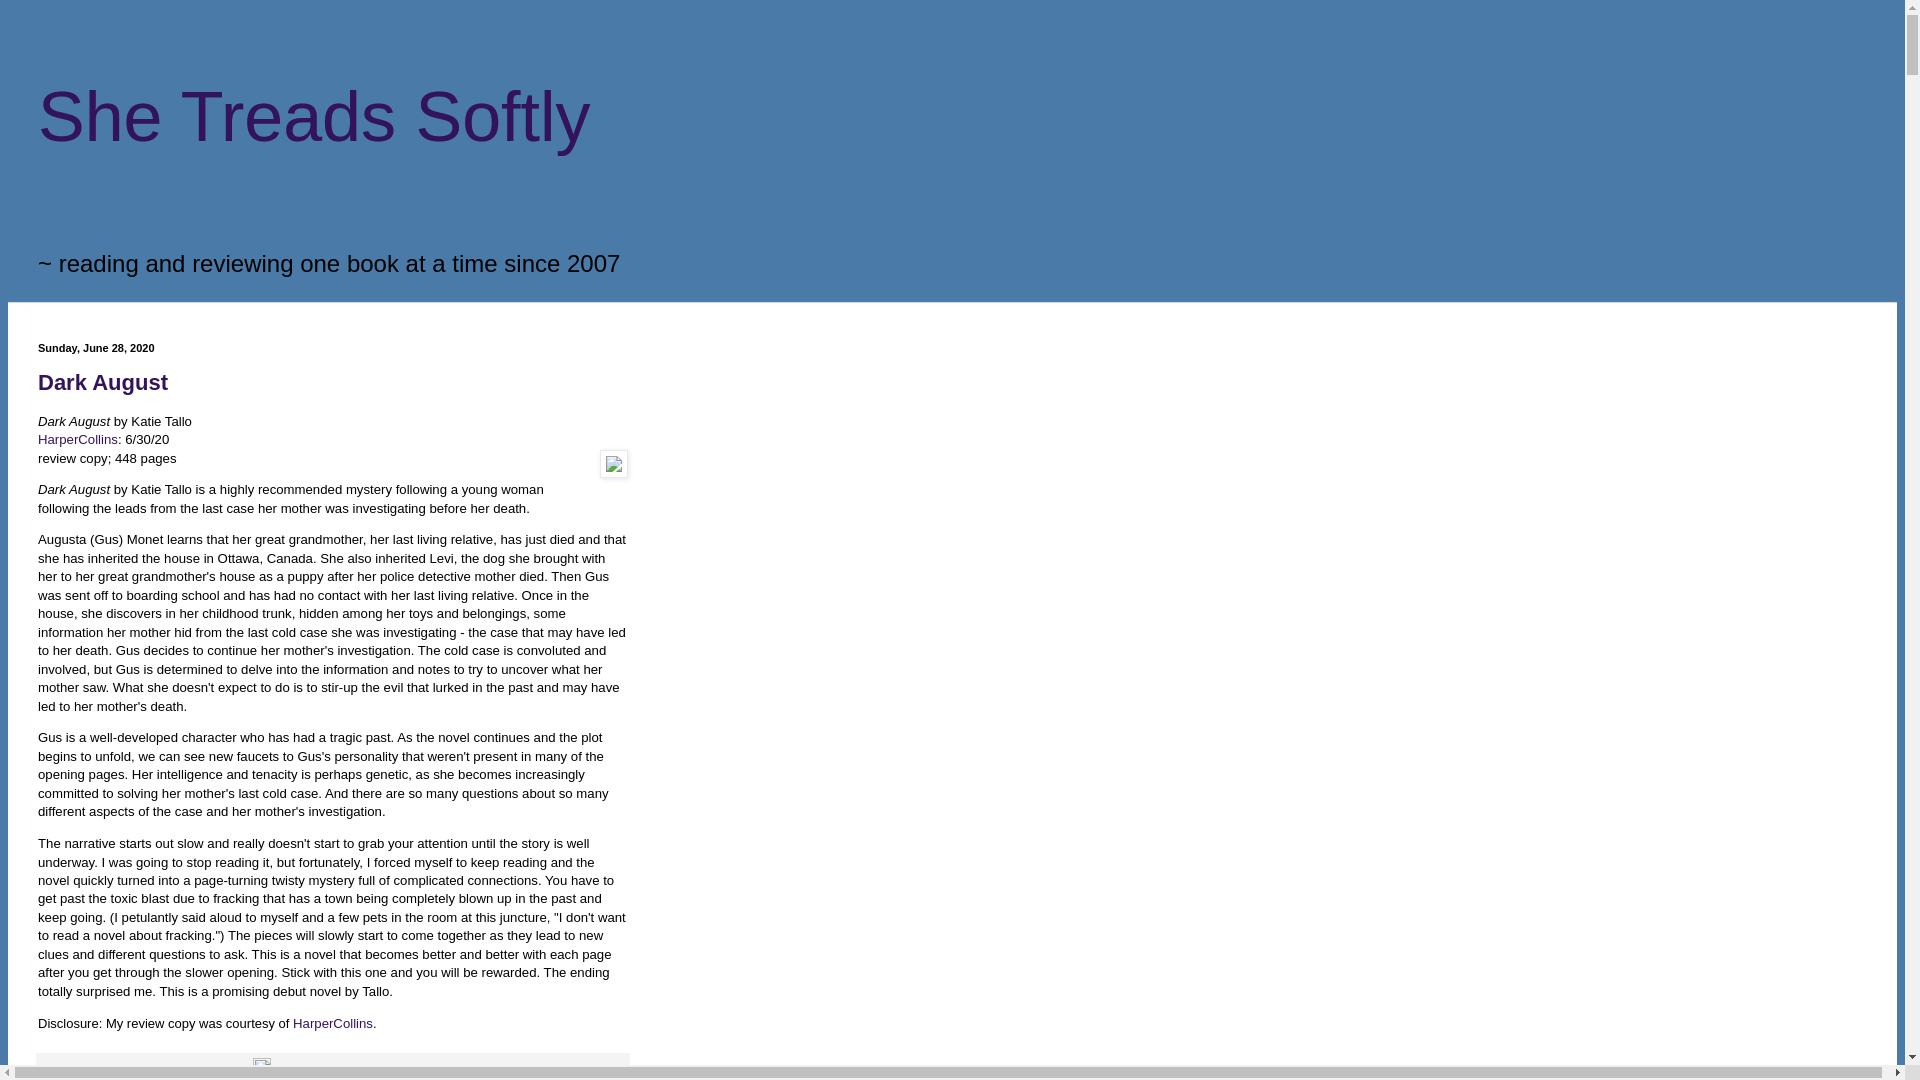 The height and width of the screenshot is (1080, 1920). I want to click on permanent link, so click(158, 1071).